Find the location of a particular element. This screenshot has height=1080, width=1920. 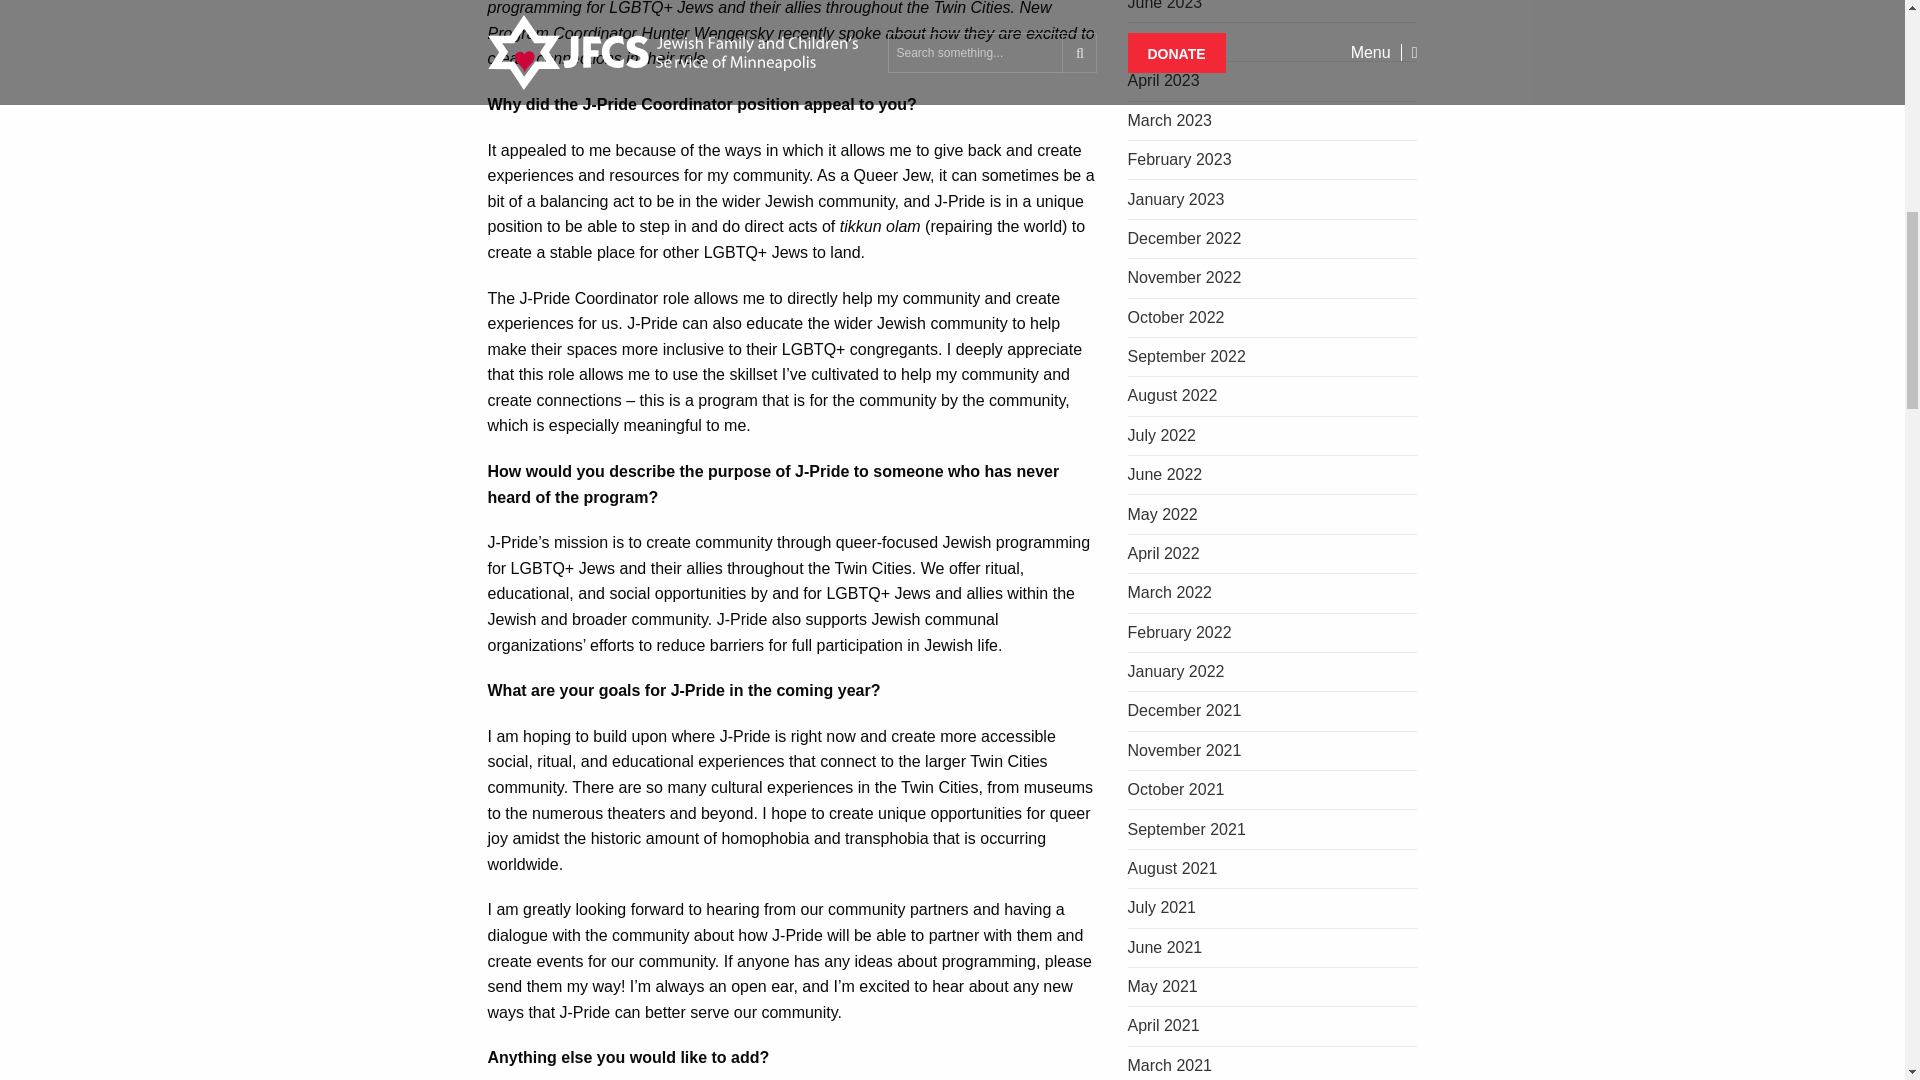

April 2022 is located at coordinates (1273, 554).